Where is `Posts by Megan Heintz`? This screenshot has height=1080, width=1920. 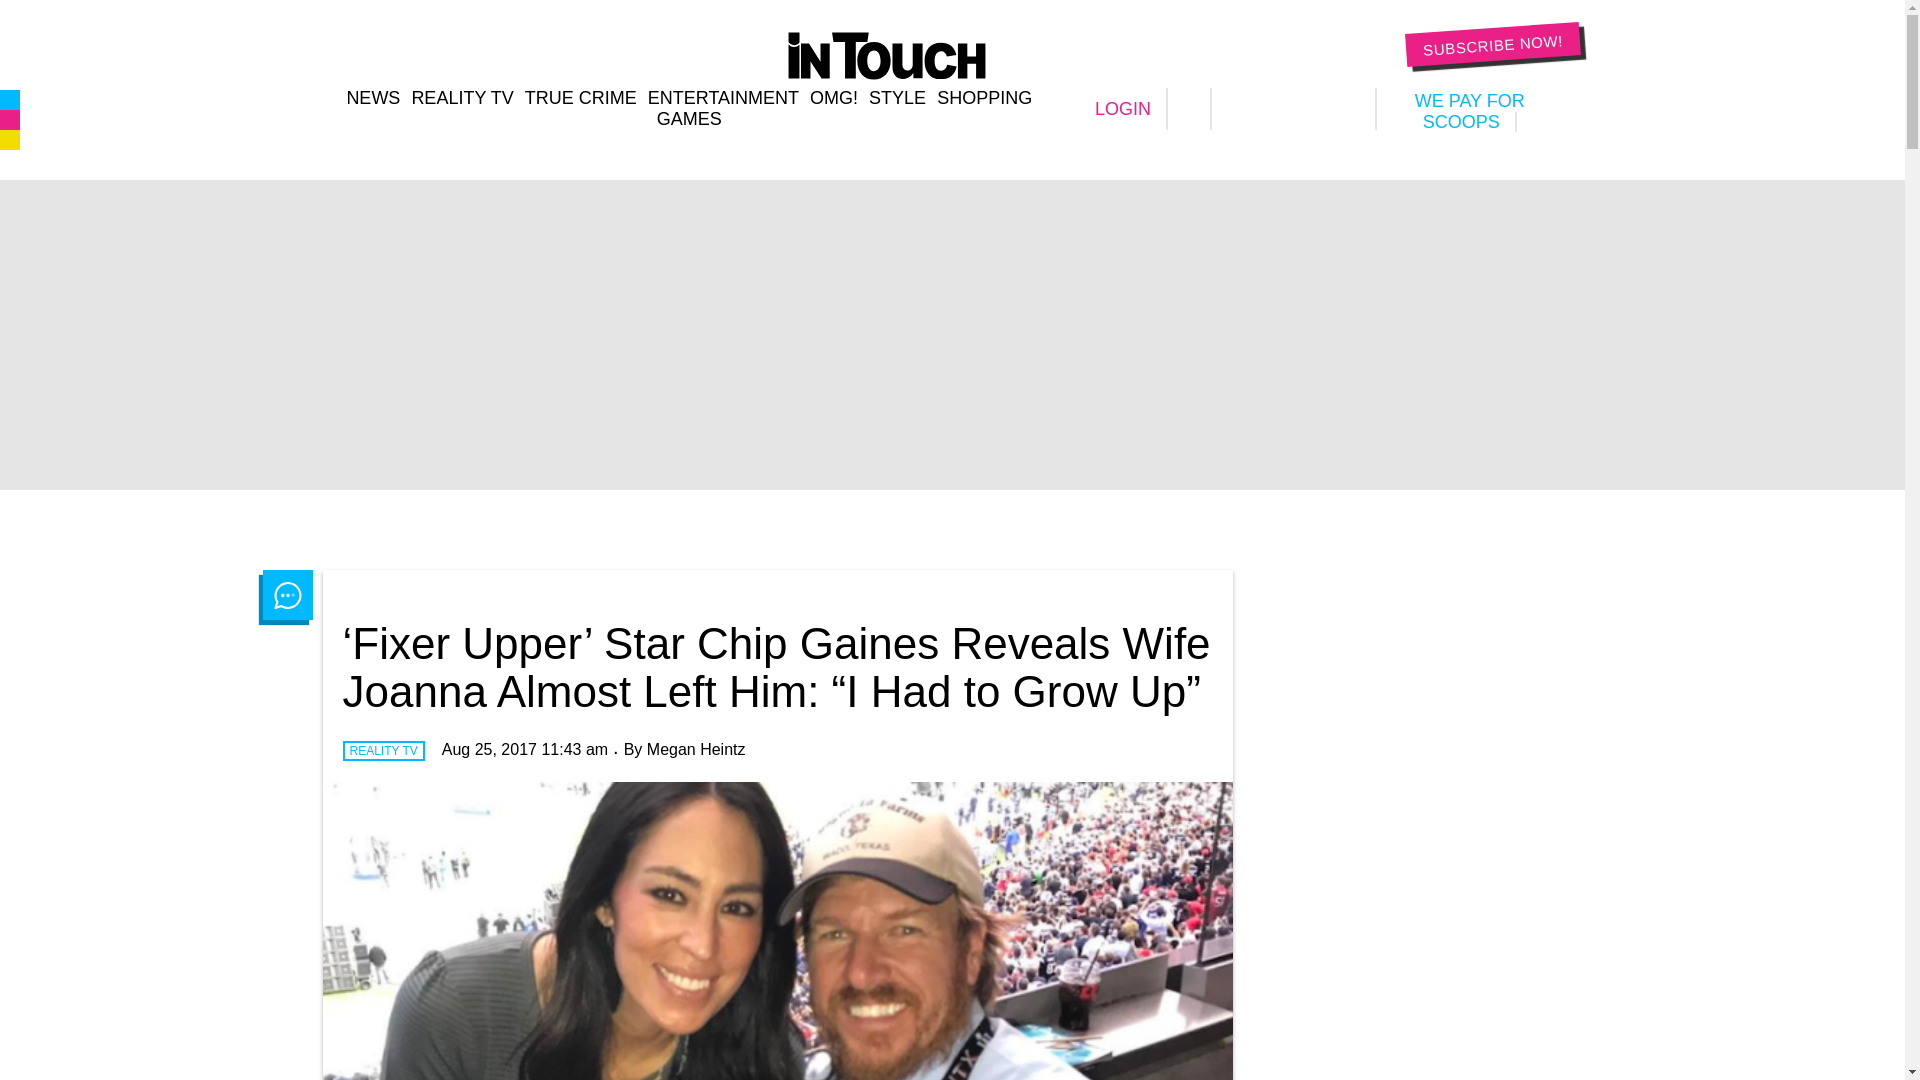
Posts by Megan Heintz is located at coordinates (696, 749).